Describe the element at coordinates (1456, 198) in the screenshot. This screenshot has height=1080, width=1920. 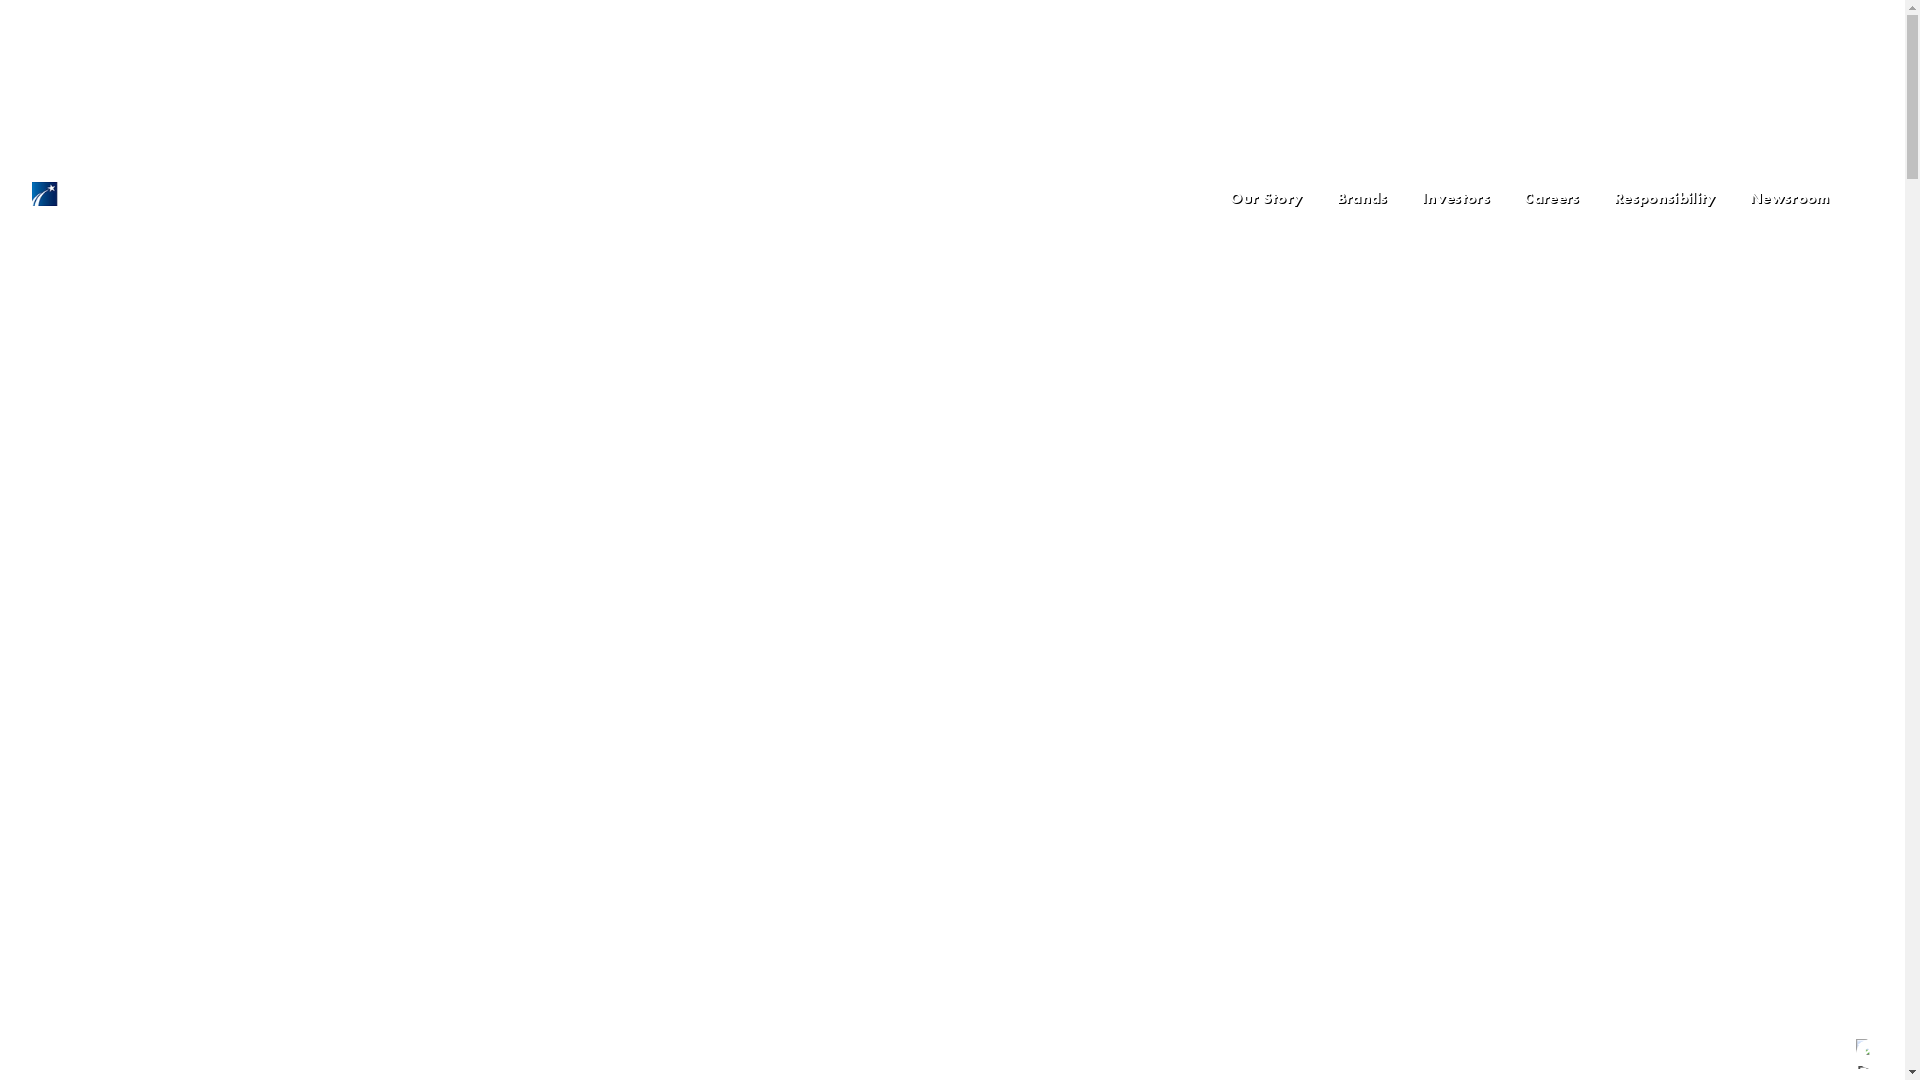
I see `Investors` at that location.